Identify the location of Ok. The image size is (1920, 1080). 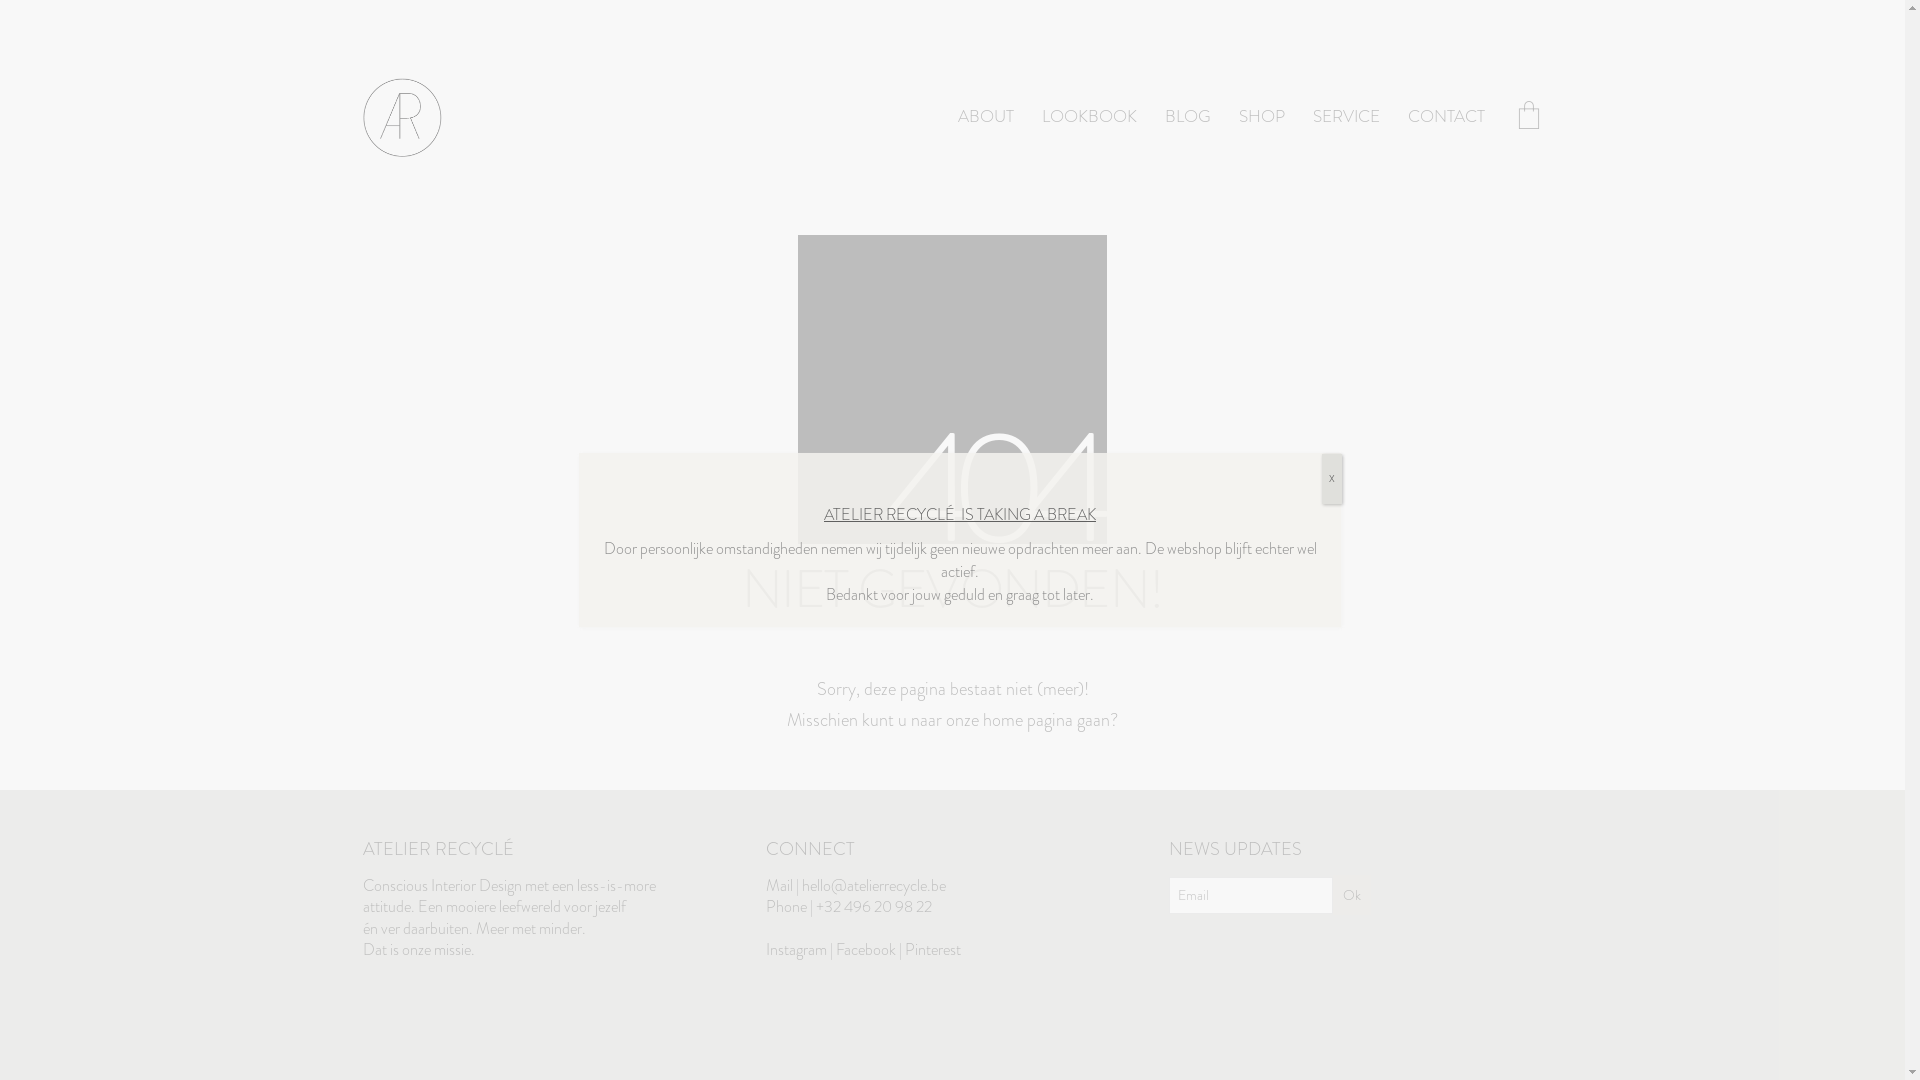
(1352, 895).